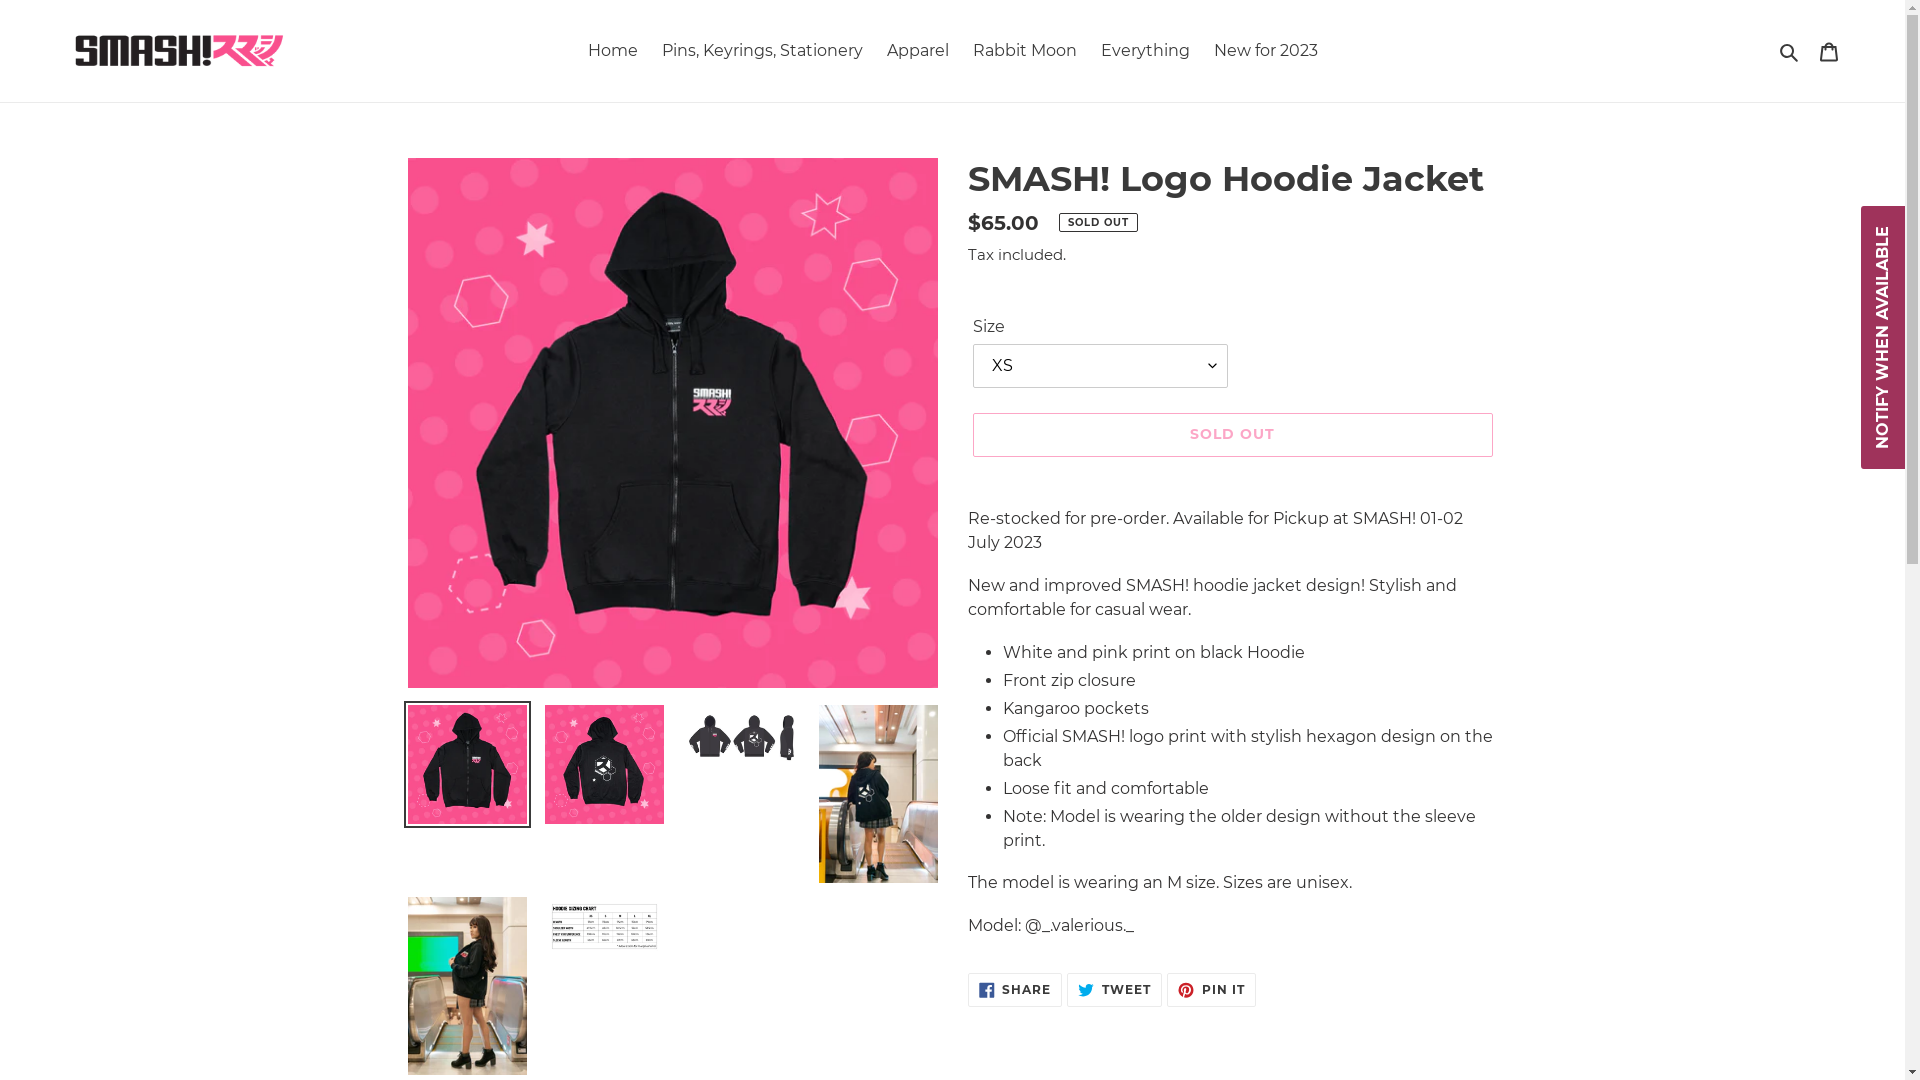 The width and height of the screenshot is (1920, 1080). Describe the element at coordinates (917, 51) in the screenshot. I see `Apparel` at that location.